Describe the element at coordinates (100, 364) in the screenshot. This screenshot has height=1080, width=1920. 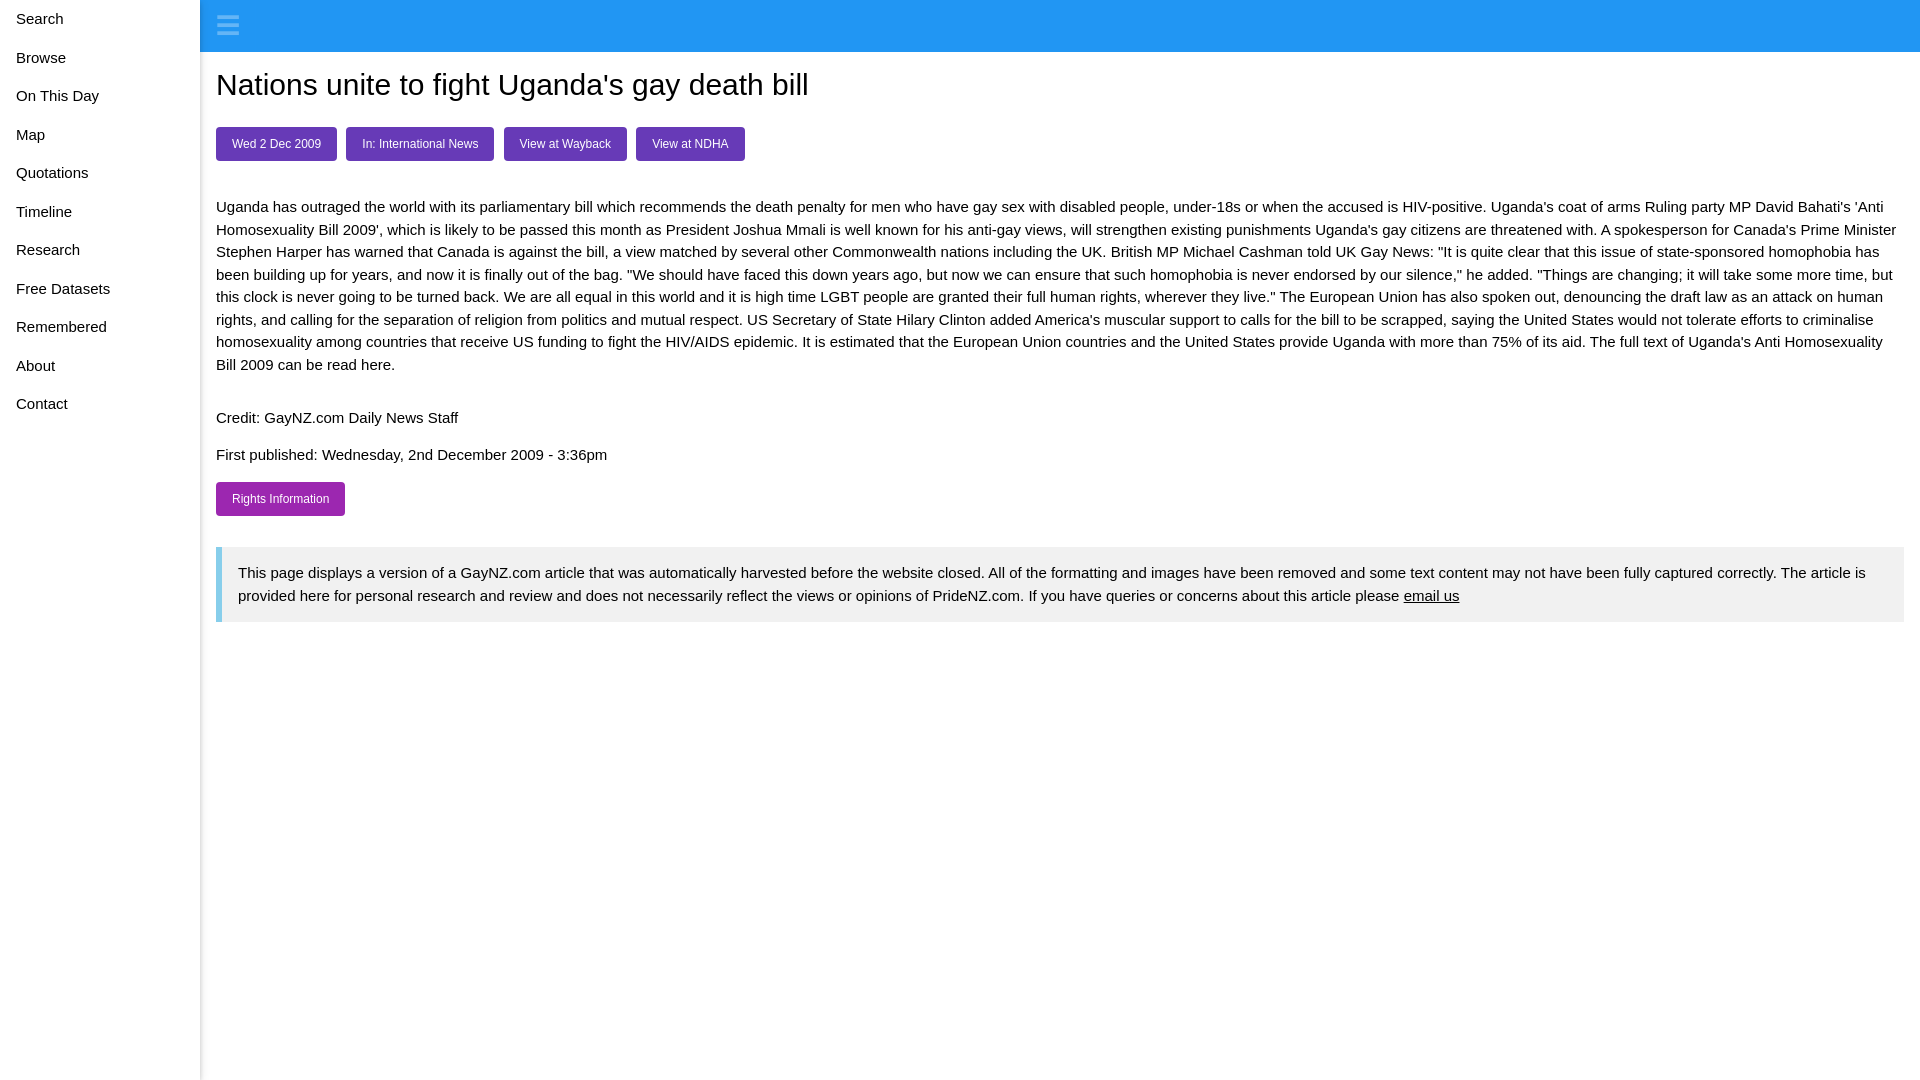
I see `About` at that location.